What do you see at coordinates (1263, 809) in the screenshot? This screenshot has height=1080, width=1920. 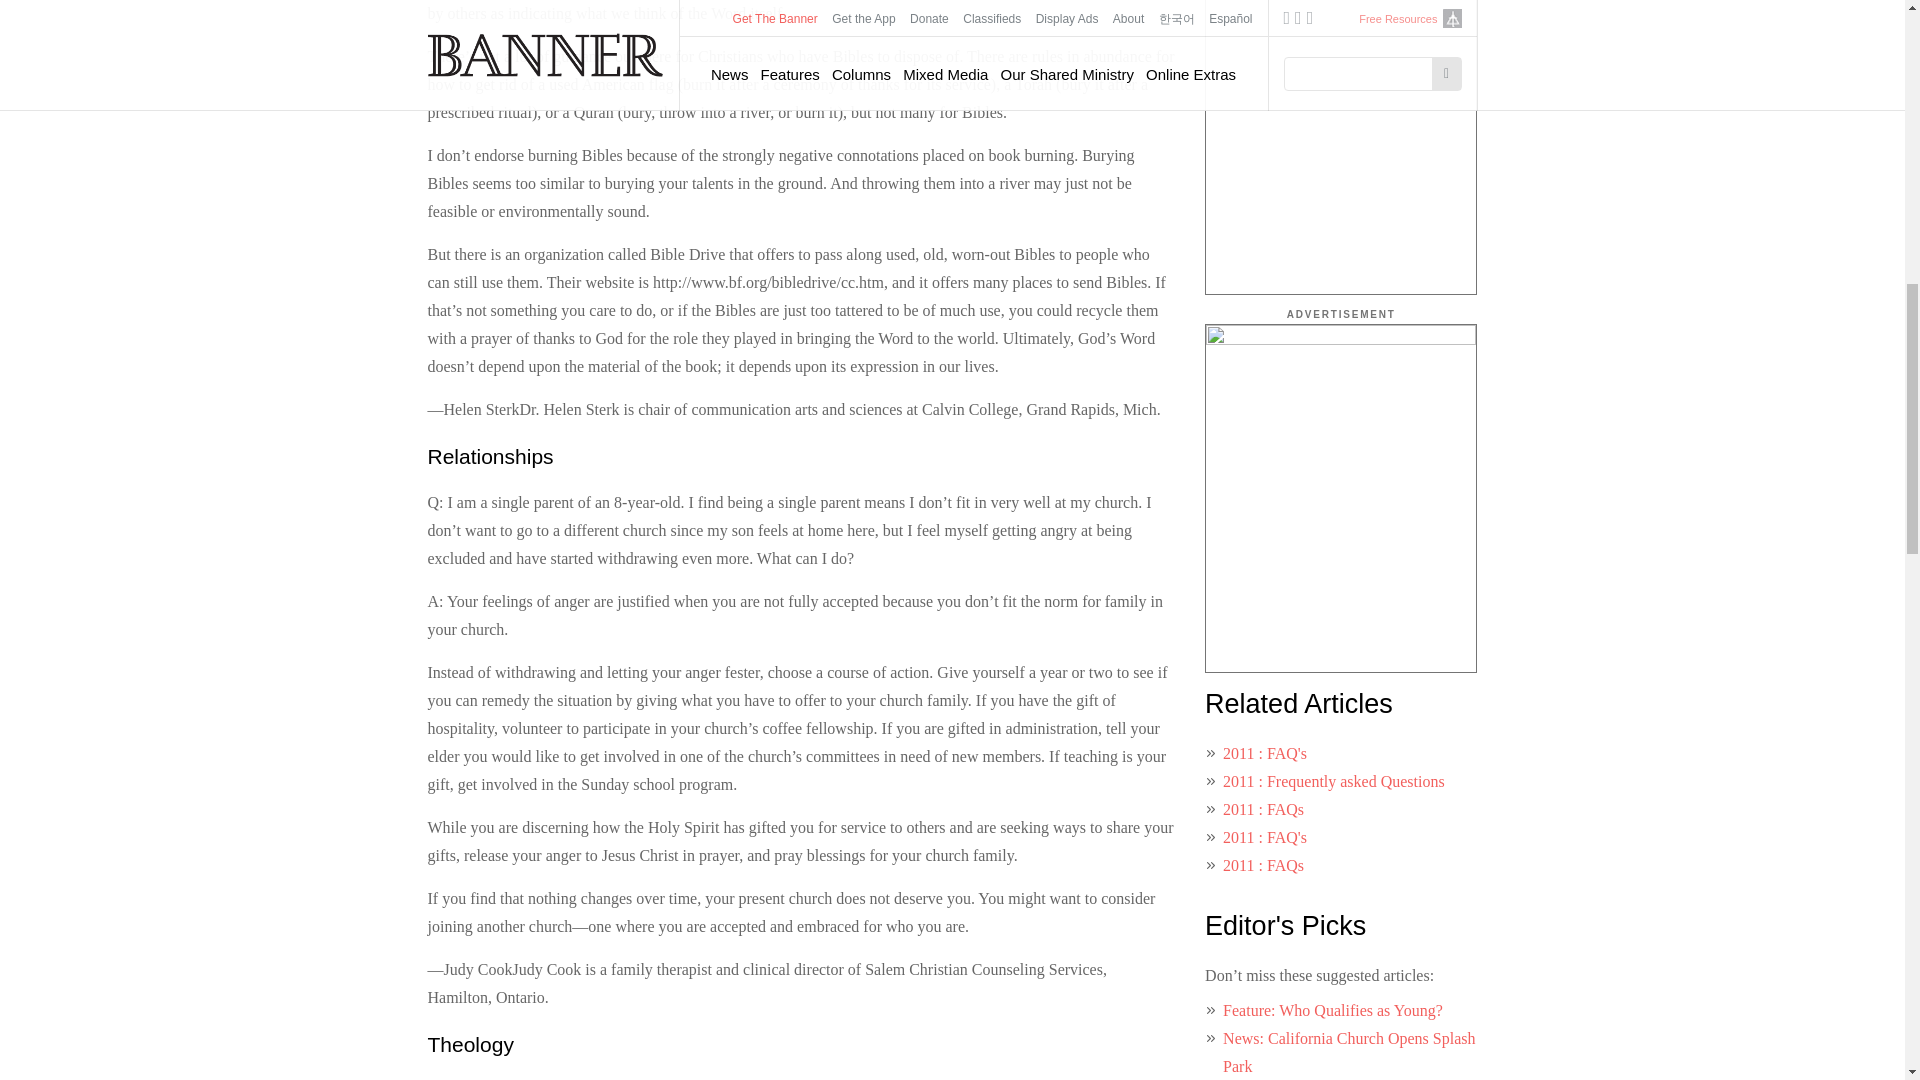 I see `2011 : FAQs` at bounding box center [1263, 809].